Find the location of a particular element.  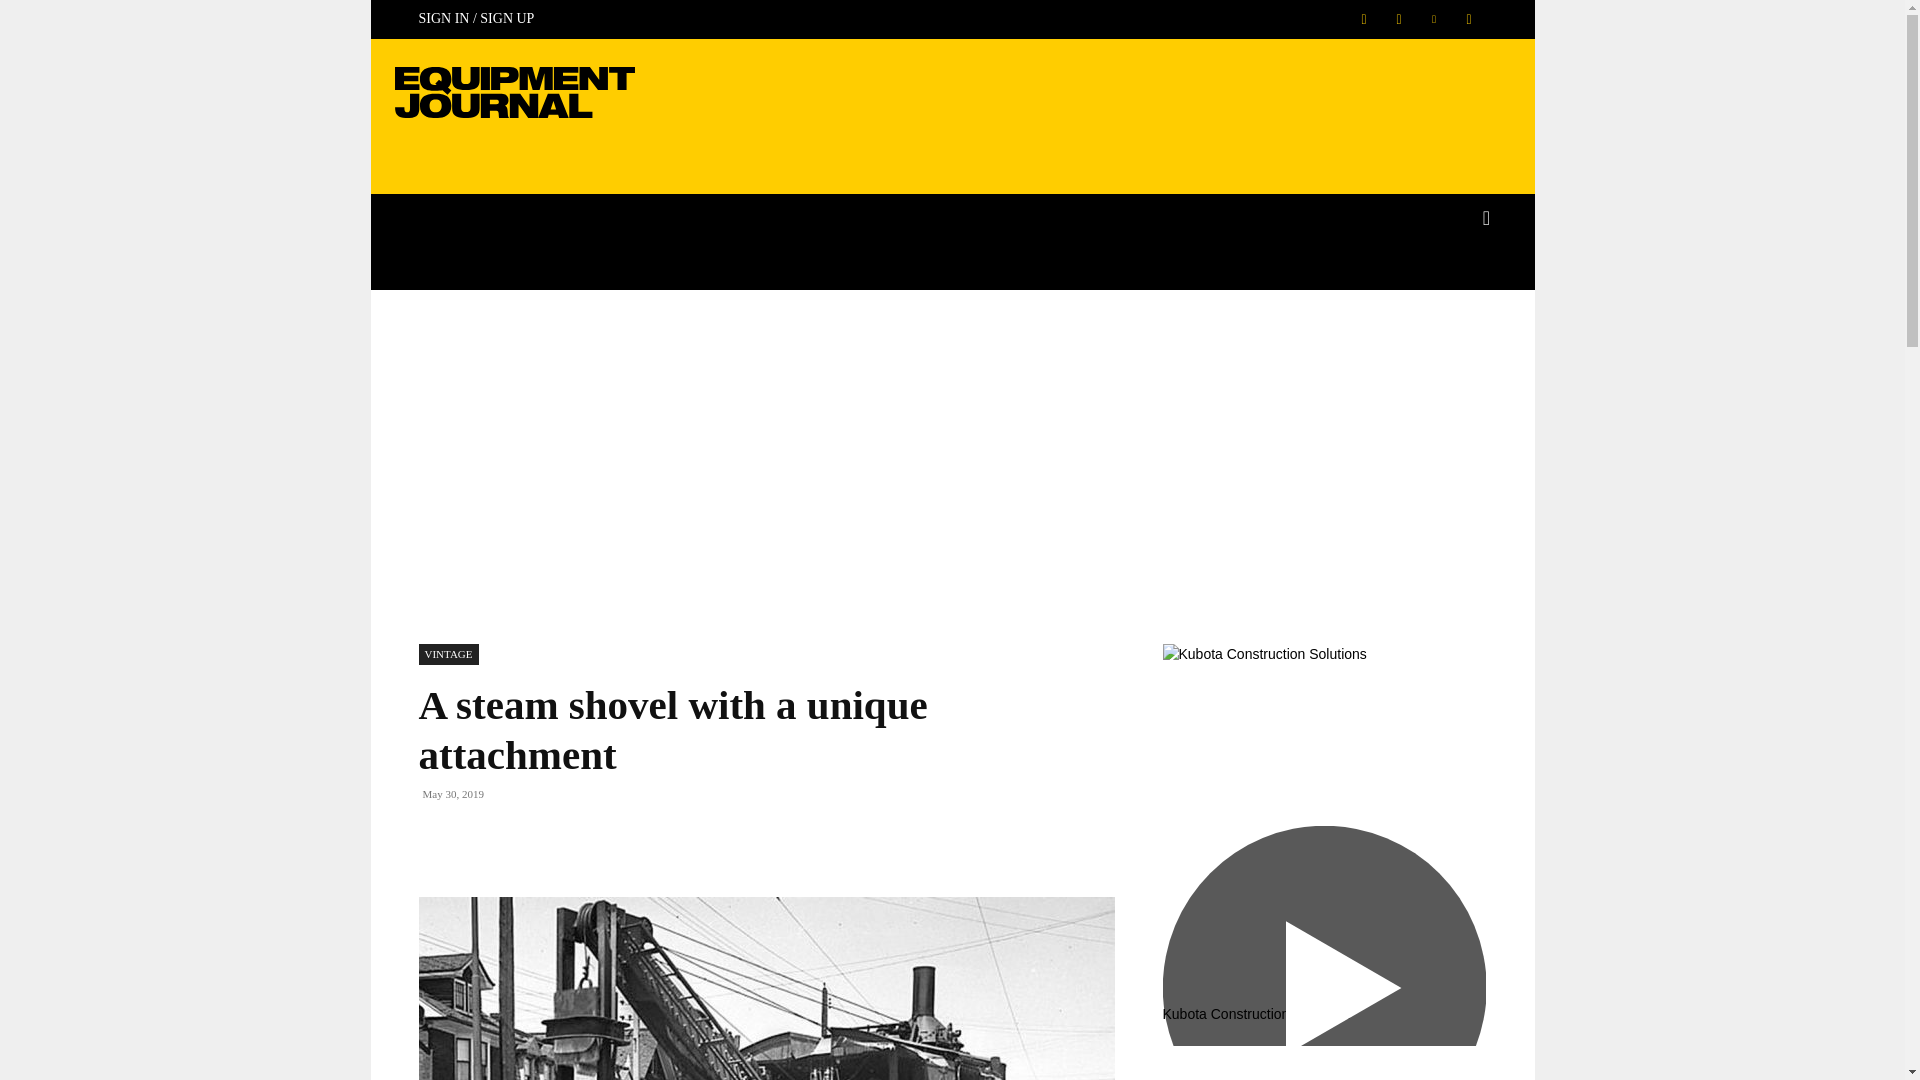

Linkedin is located at coordinates (1434, 19).